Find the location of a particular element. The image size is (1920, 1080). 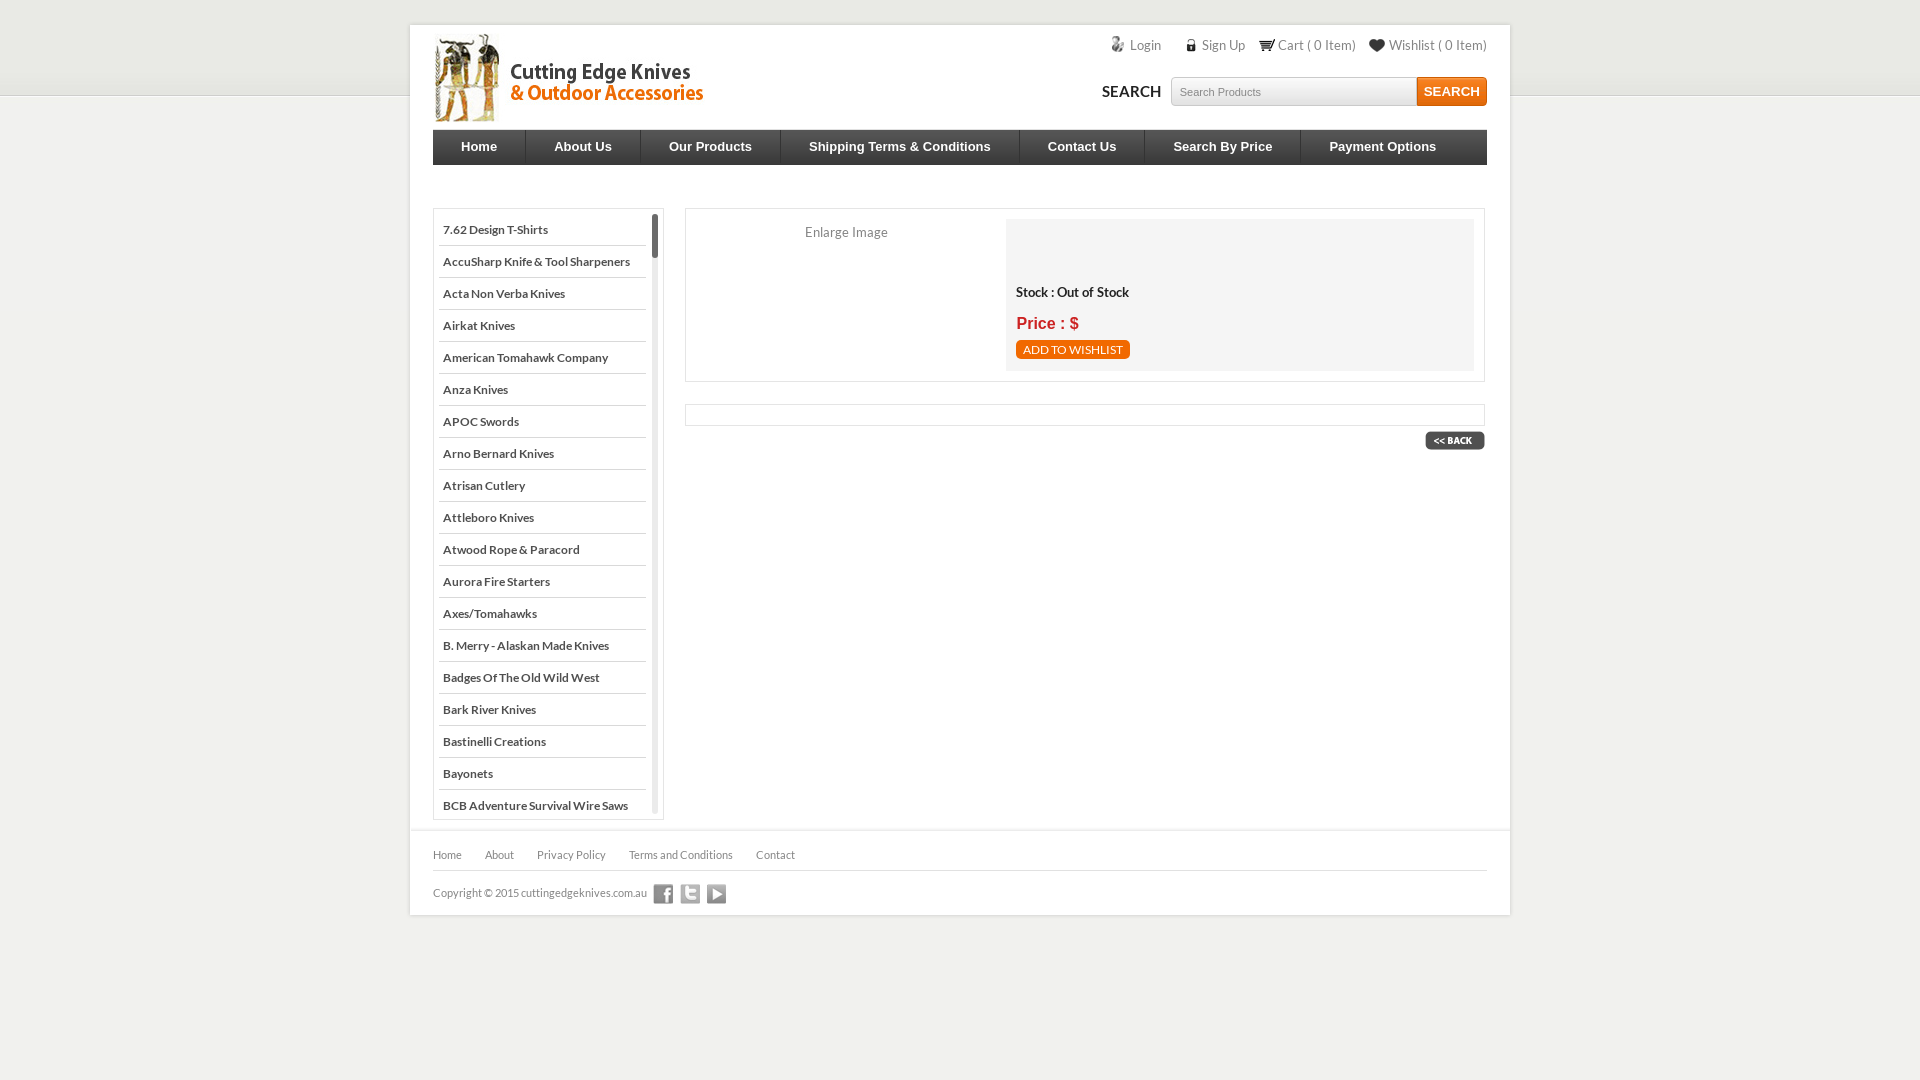

Wishlist ( 0 Item) is located at coordinates (1438, 45).